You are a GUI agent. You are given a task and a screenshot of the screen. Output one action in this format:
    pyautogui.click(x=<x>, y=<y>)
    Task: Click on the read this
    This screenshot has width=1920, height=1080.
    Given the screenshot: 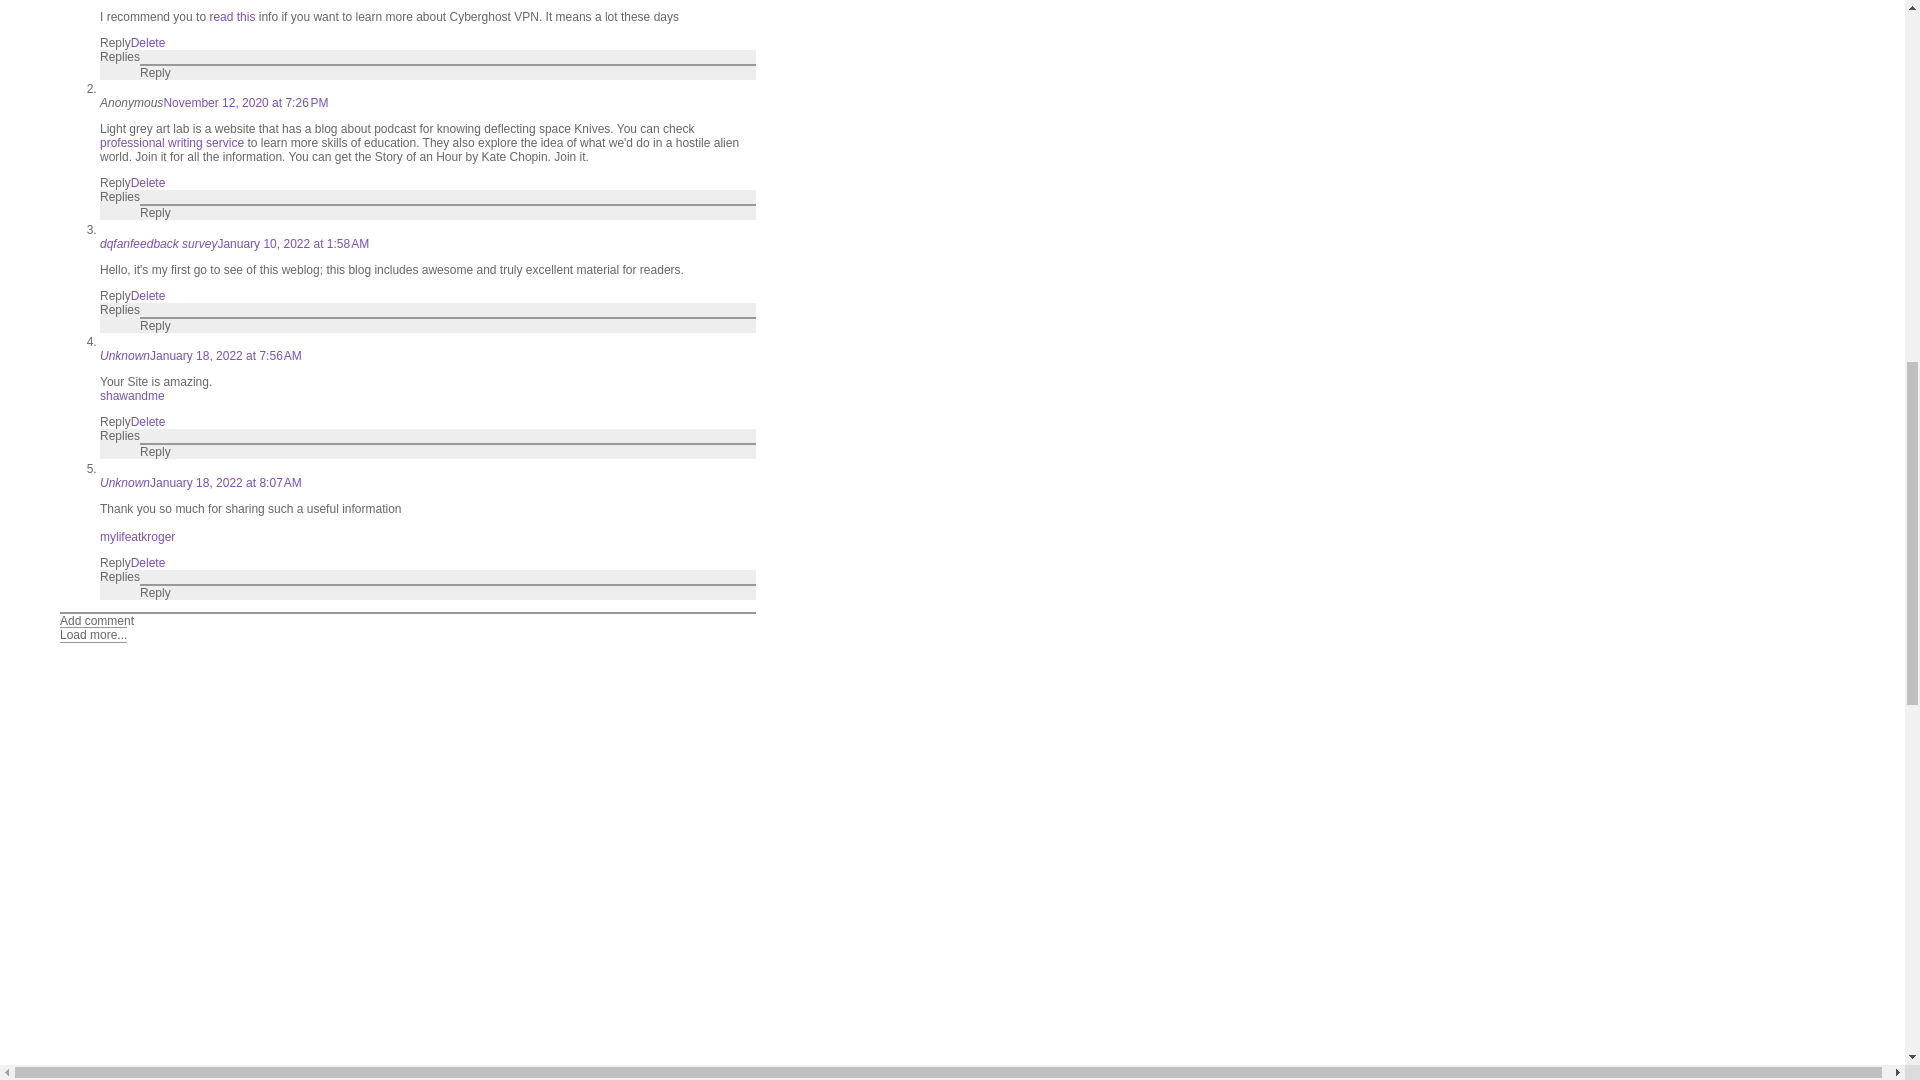 What is the action you would take?
    pyautogui.click(x=232, y=16)
    